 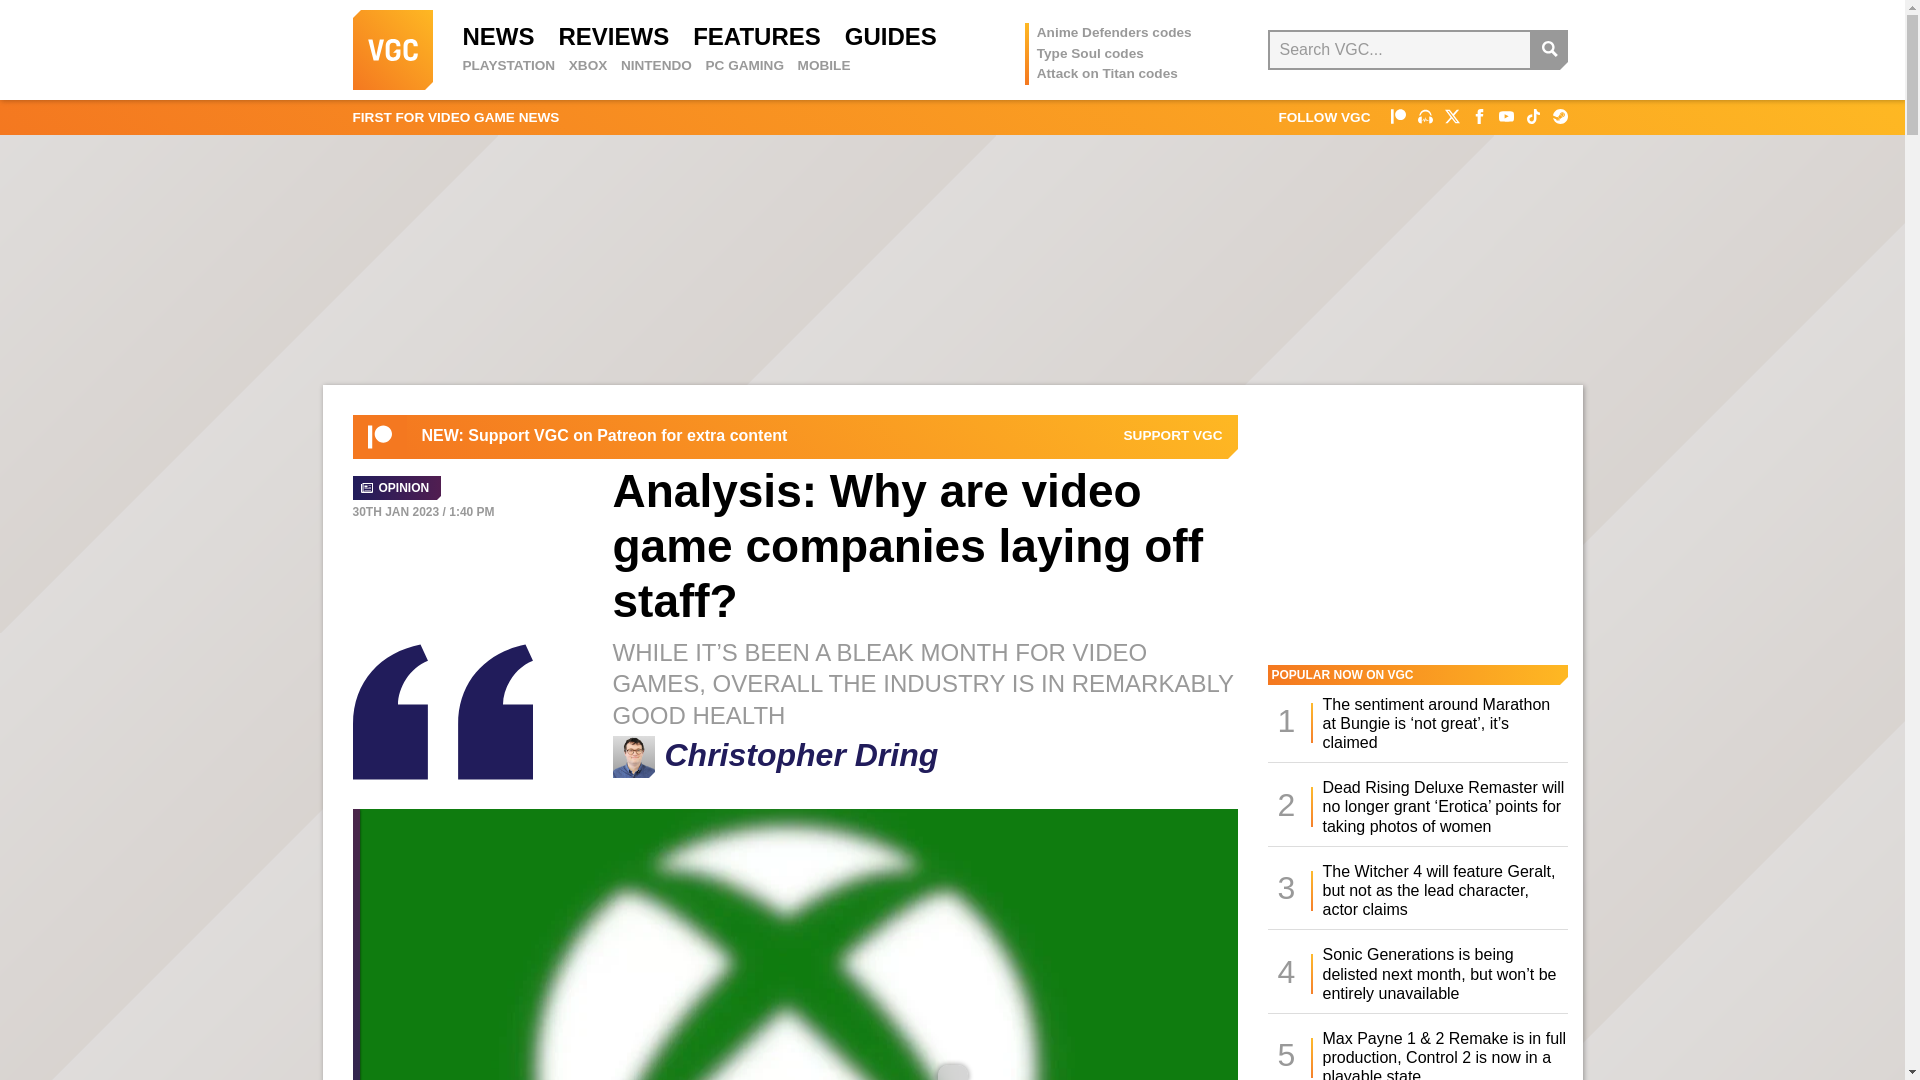 What do you see at coordinates (498, 36) in the screenshot?
I see `NEWS` at bounding box center [498, 36].